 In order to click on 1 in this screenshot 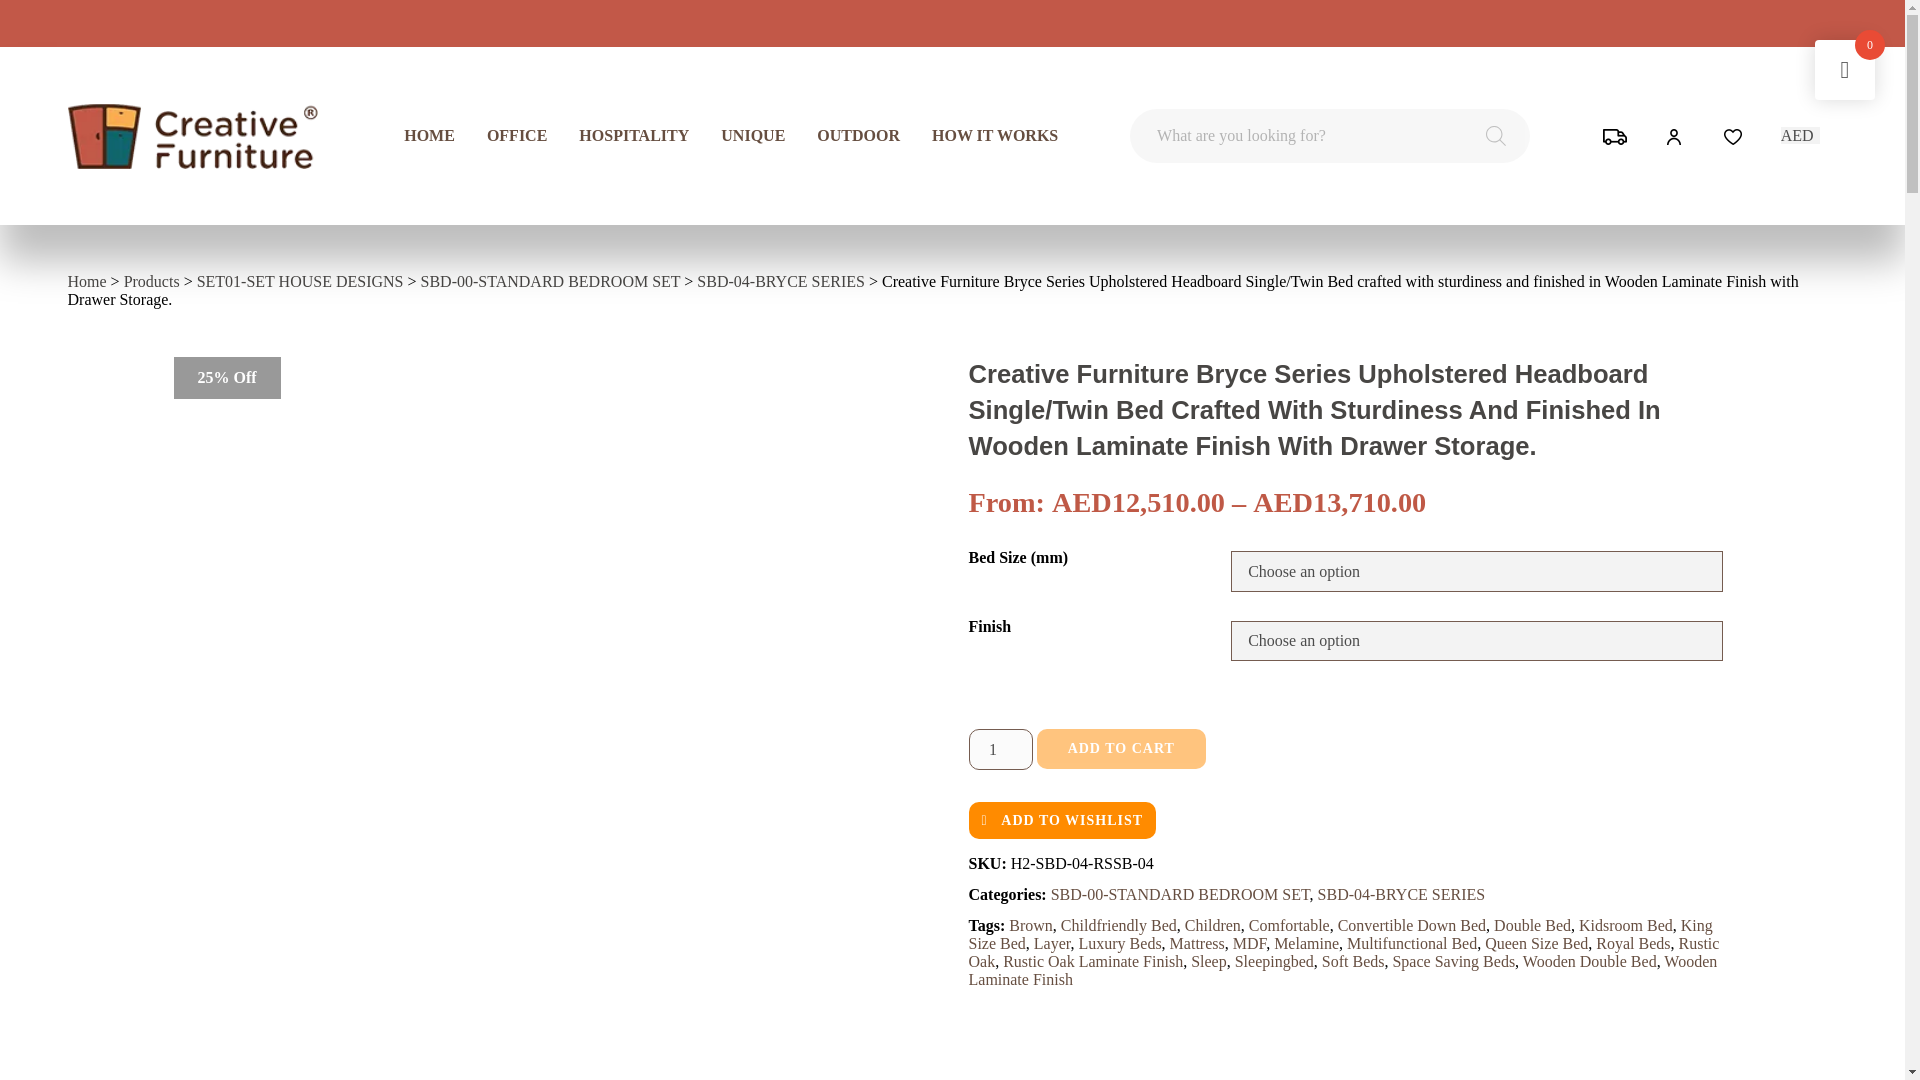, I will do `click(1000, 750)`.